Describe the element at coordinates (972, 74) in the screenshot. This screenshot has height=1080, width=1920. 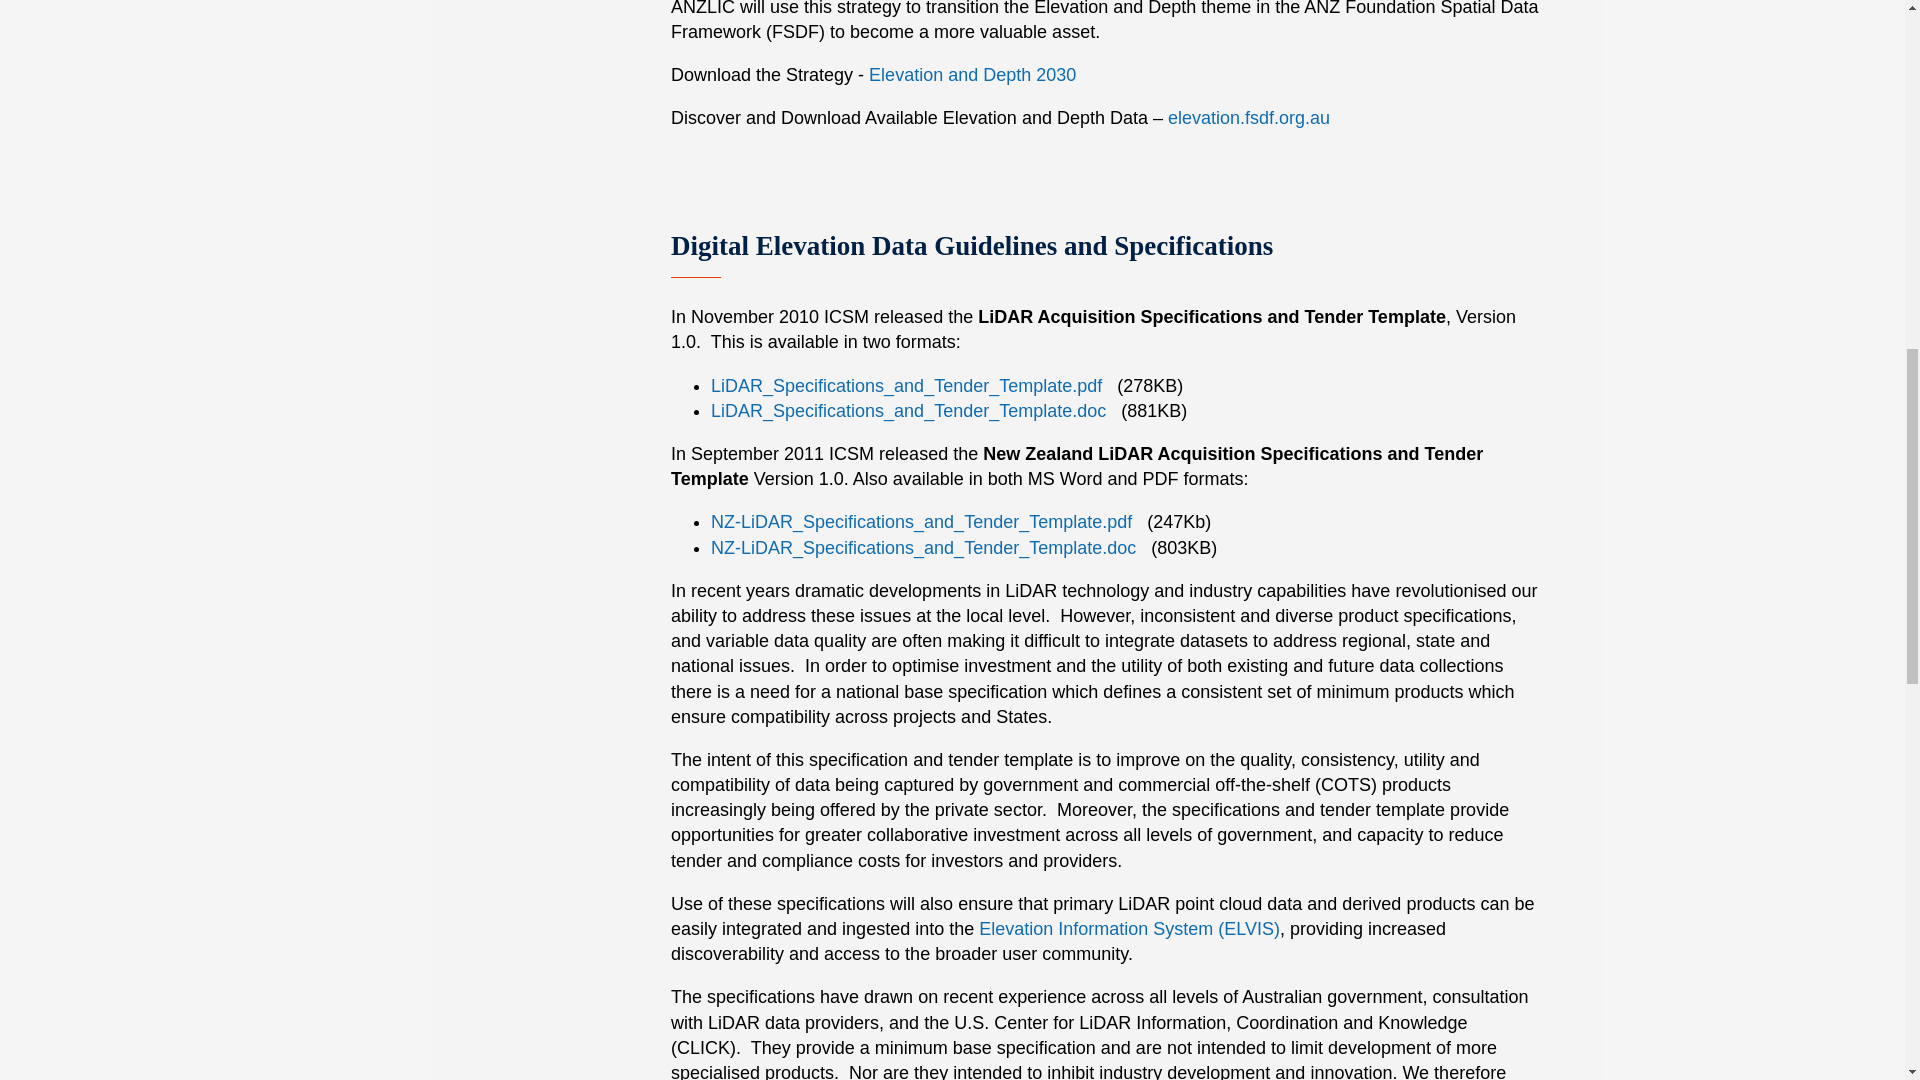
I see `Elevation and Depth 2030: Powering 3D models of our nation` at that location.